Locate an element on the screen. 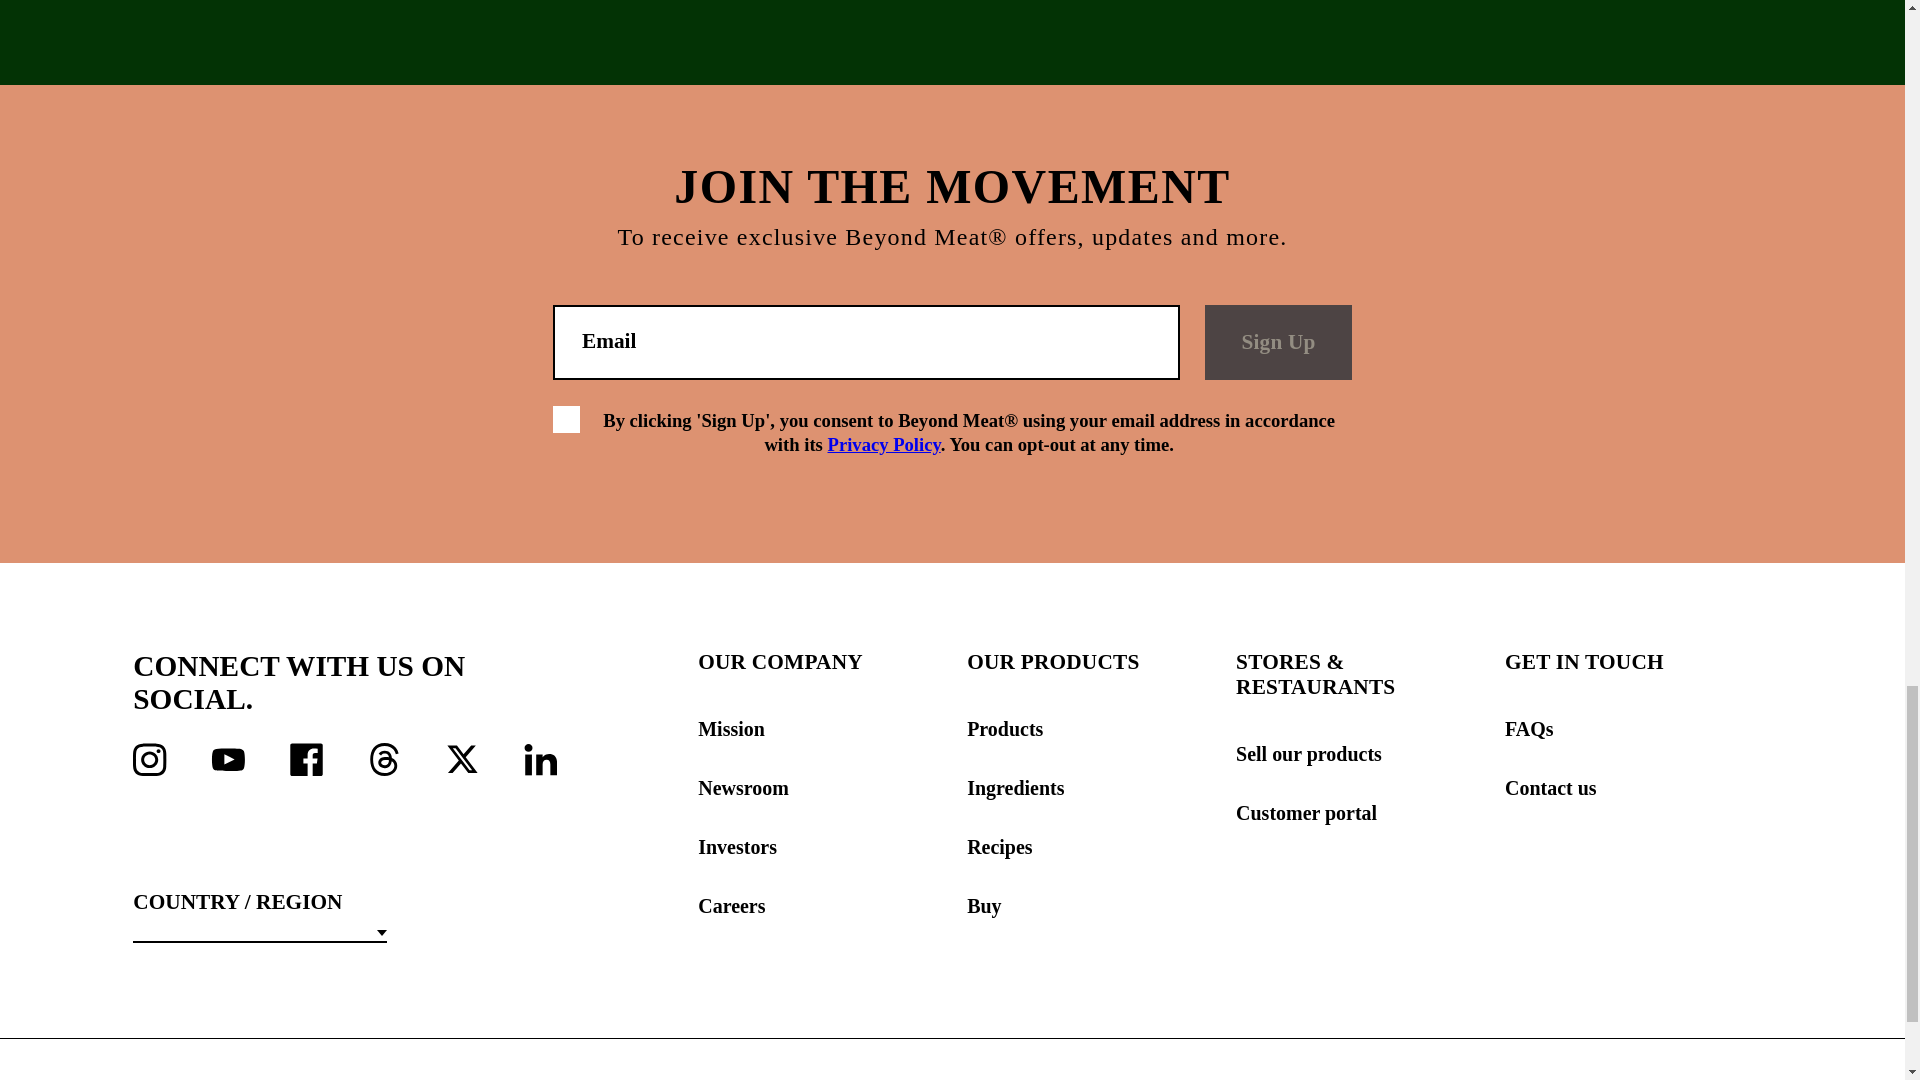  Recipes is located at coordinates (1100, 846).